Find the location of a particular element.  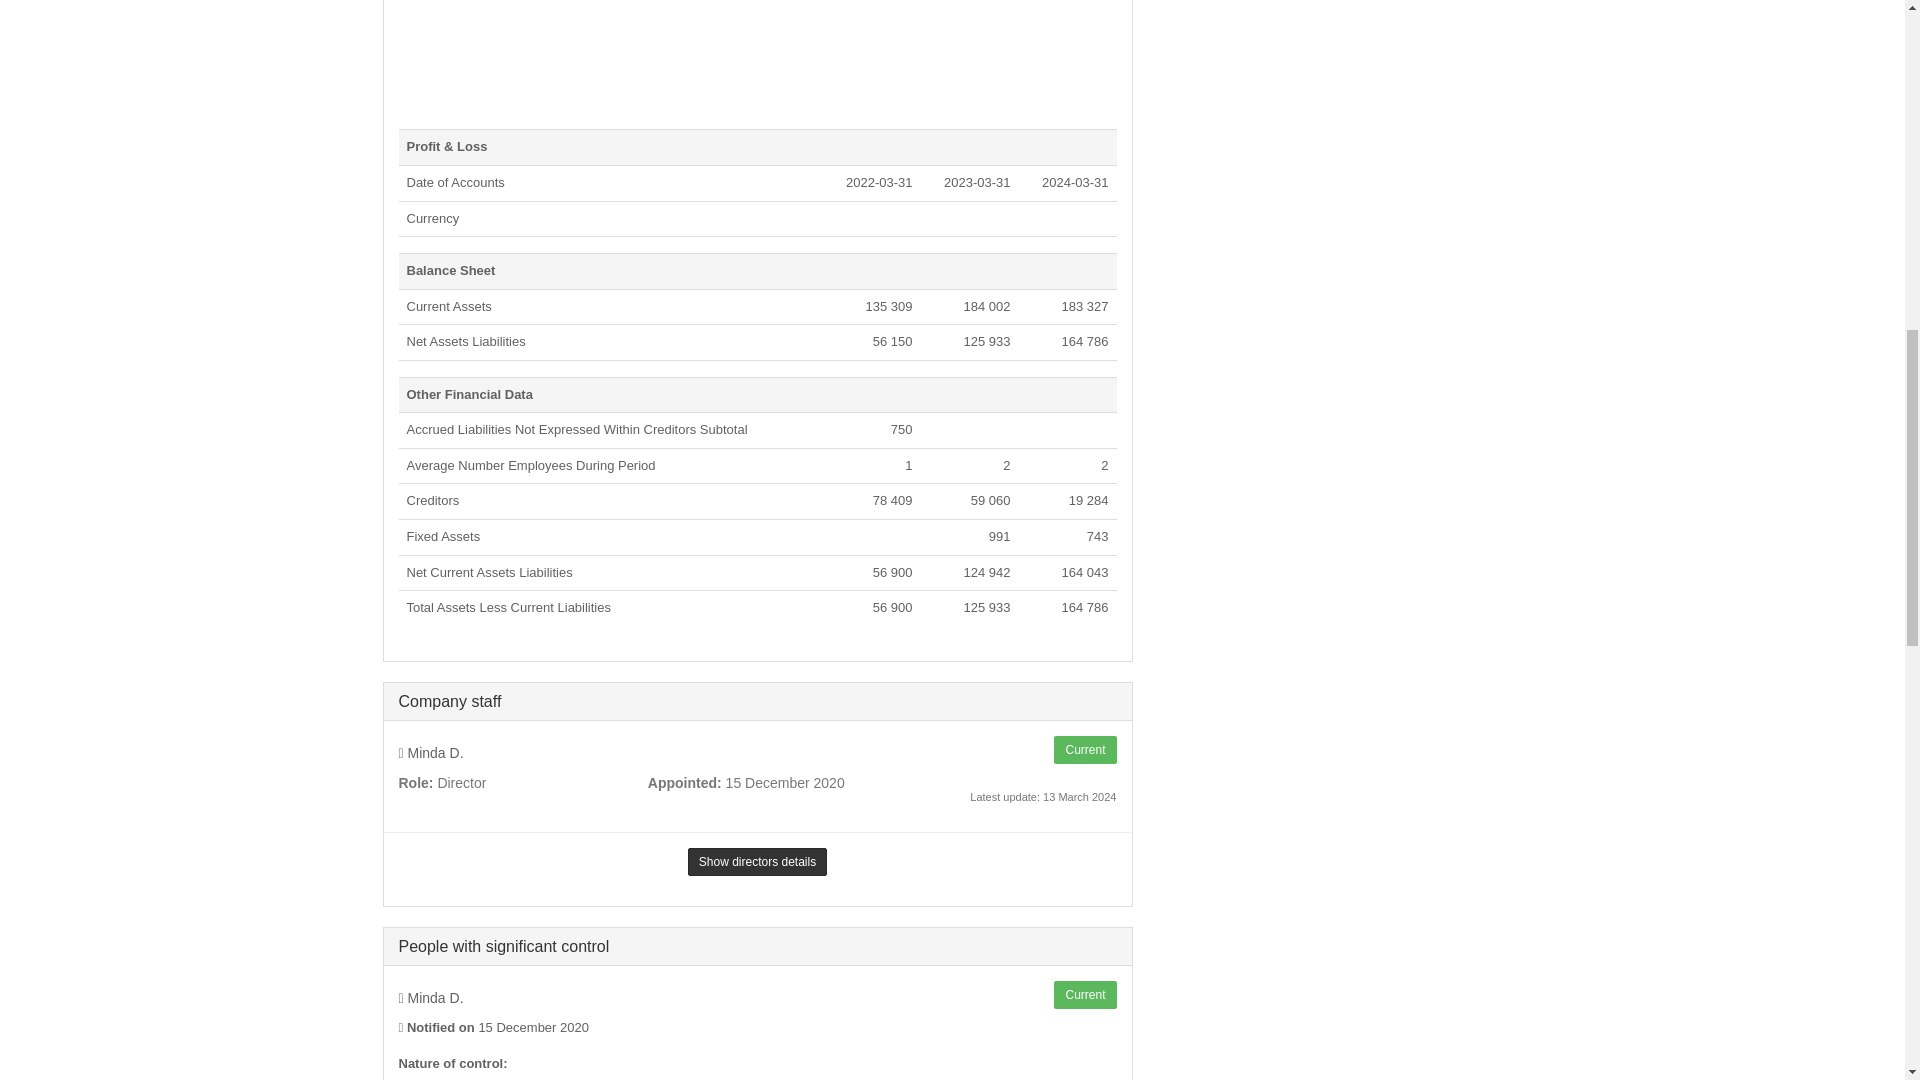

Creditors is located at coordinates (432, 500).